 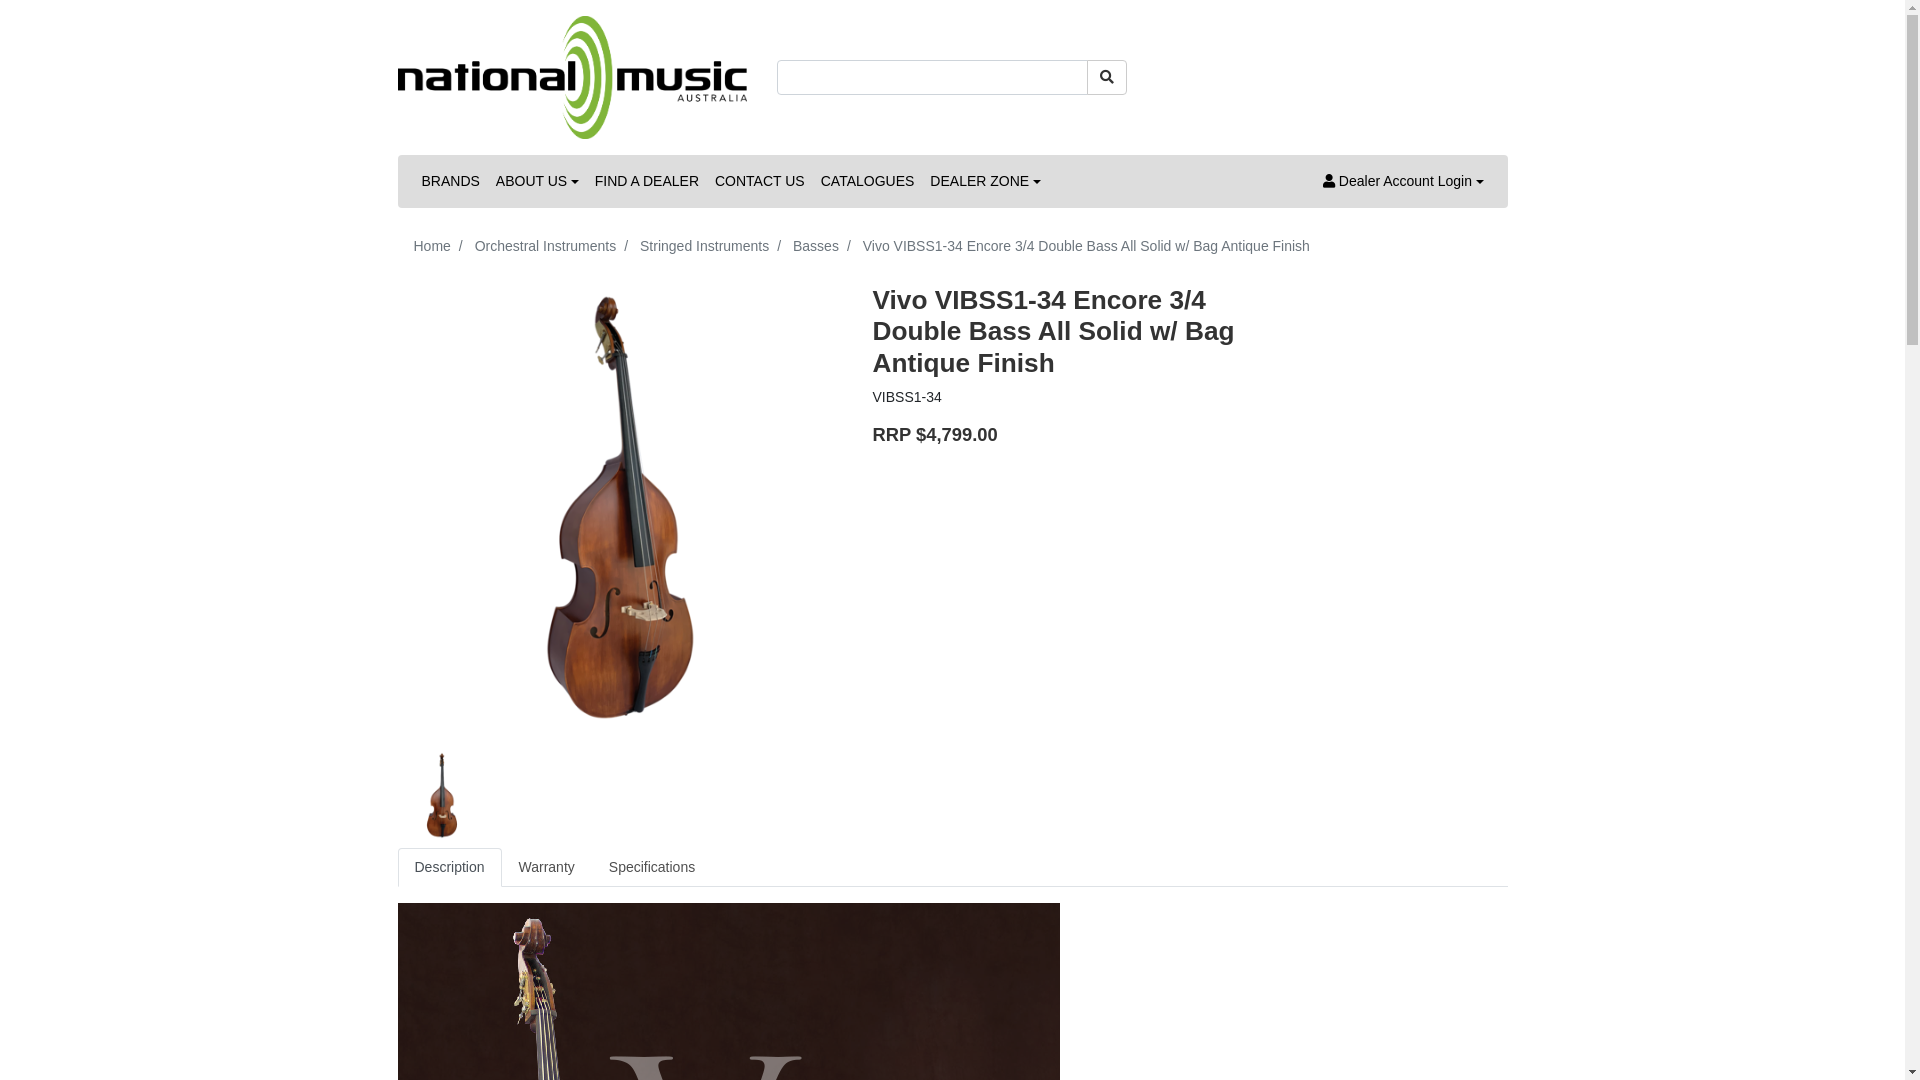 I want to click on Basses, so click(x=816, y=246).